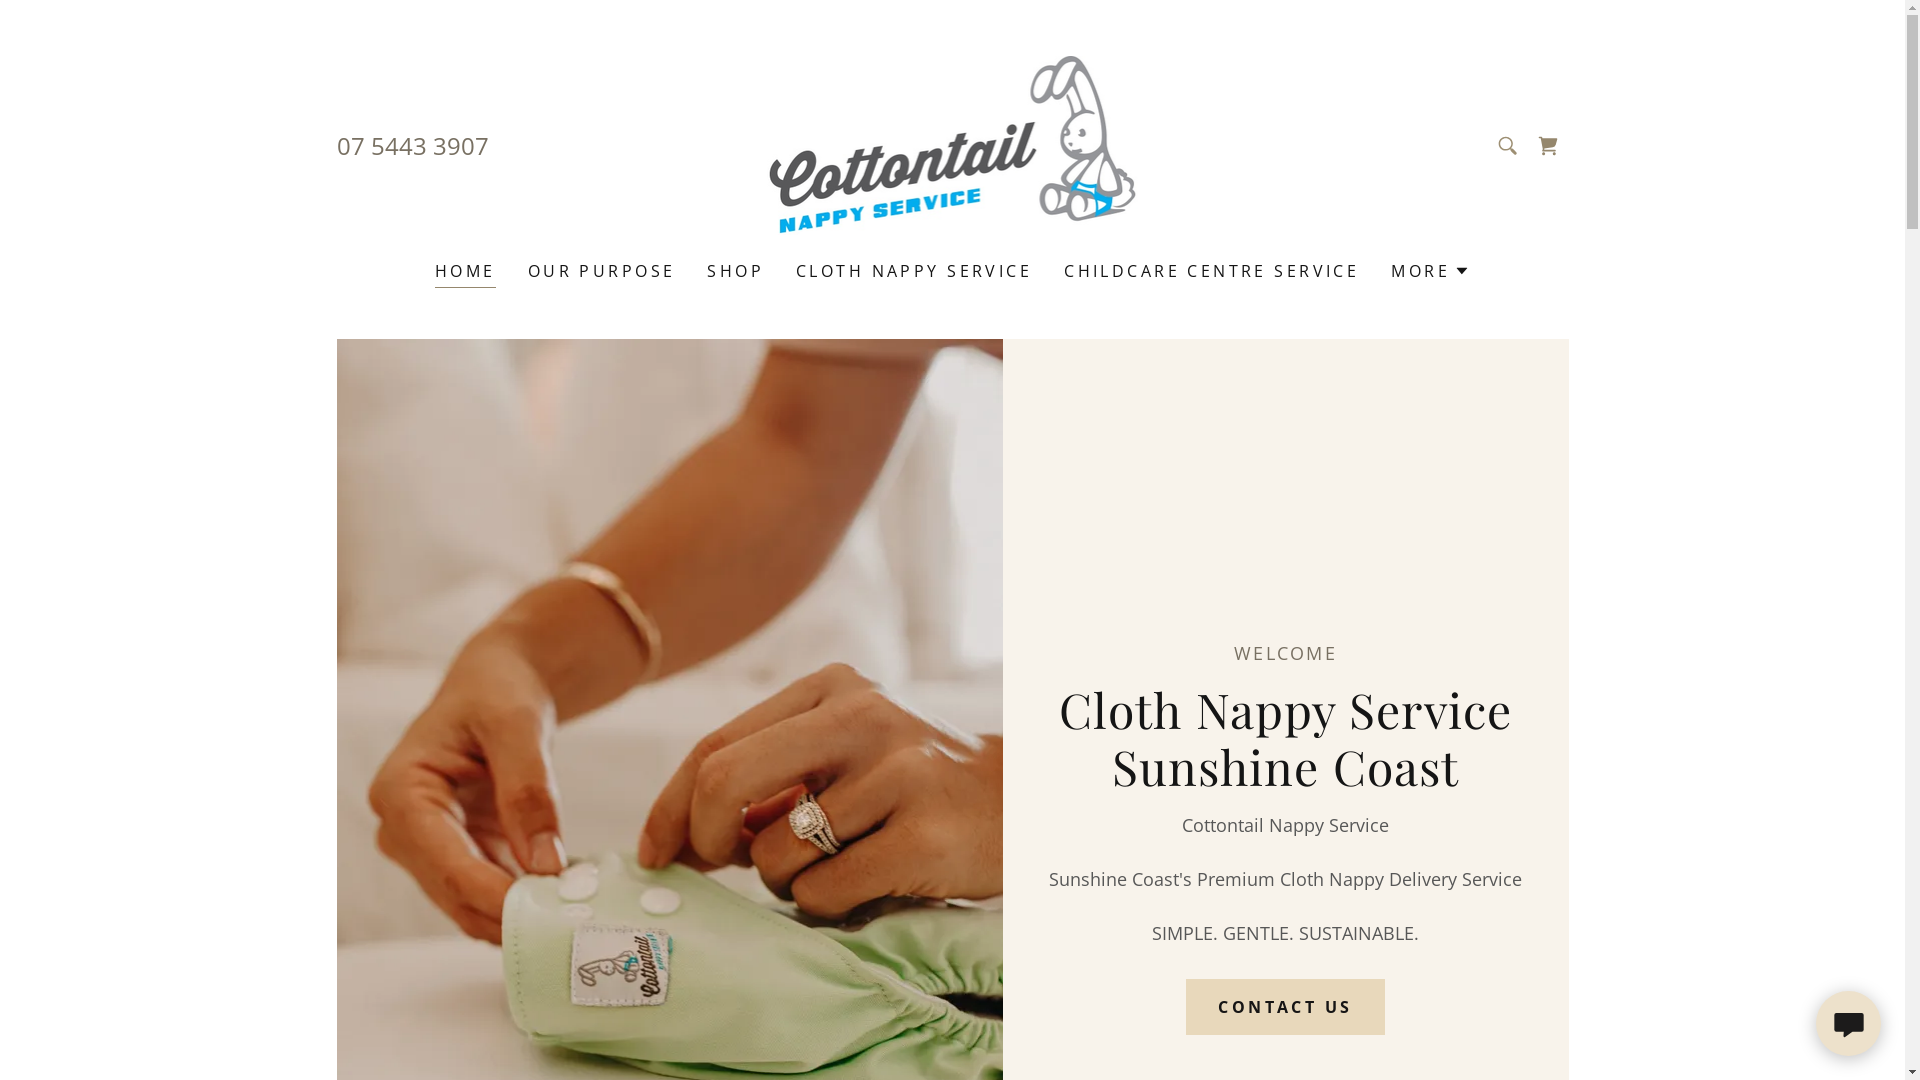  Describe the element at coordinates (602, 271) in the screenshot. I see `OUR PURPOSE` at that location.